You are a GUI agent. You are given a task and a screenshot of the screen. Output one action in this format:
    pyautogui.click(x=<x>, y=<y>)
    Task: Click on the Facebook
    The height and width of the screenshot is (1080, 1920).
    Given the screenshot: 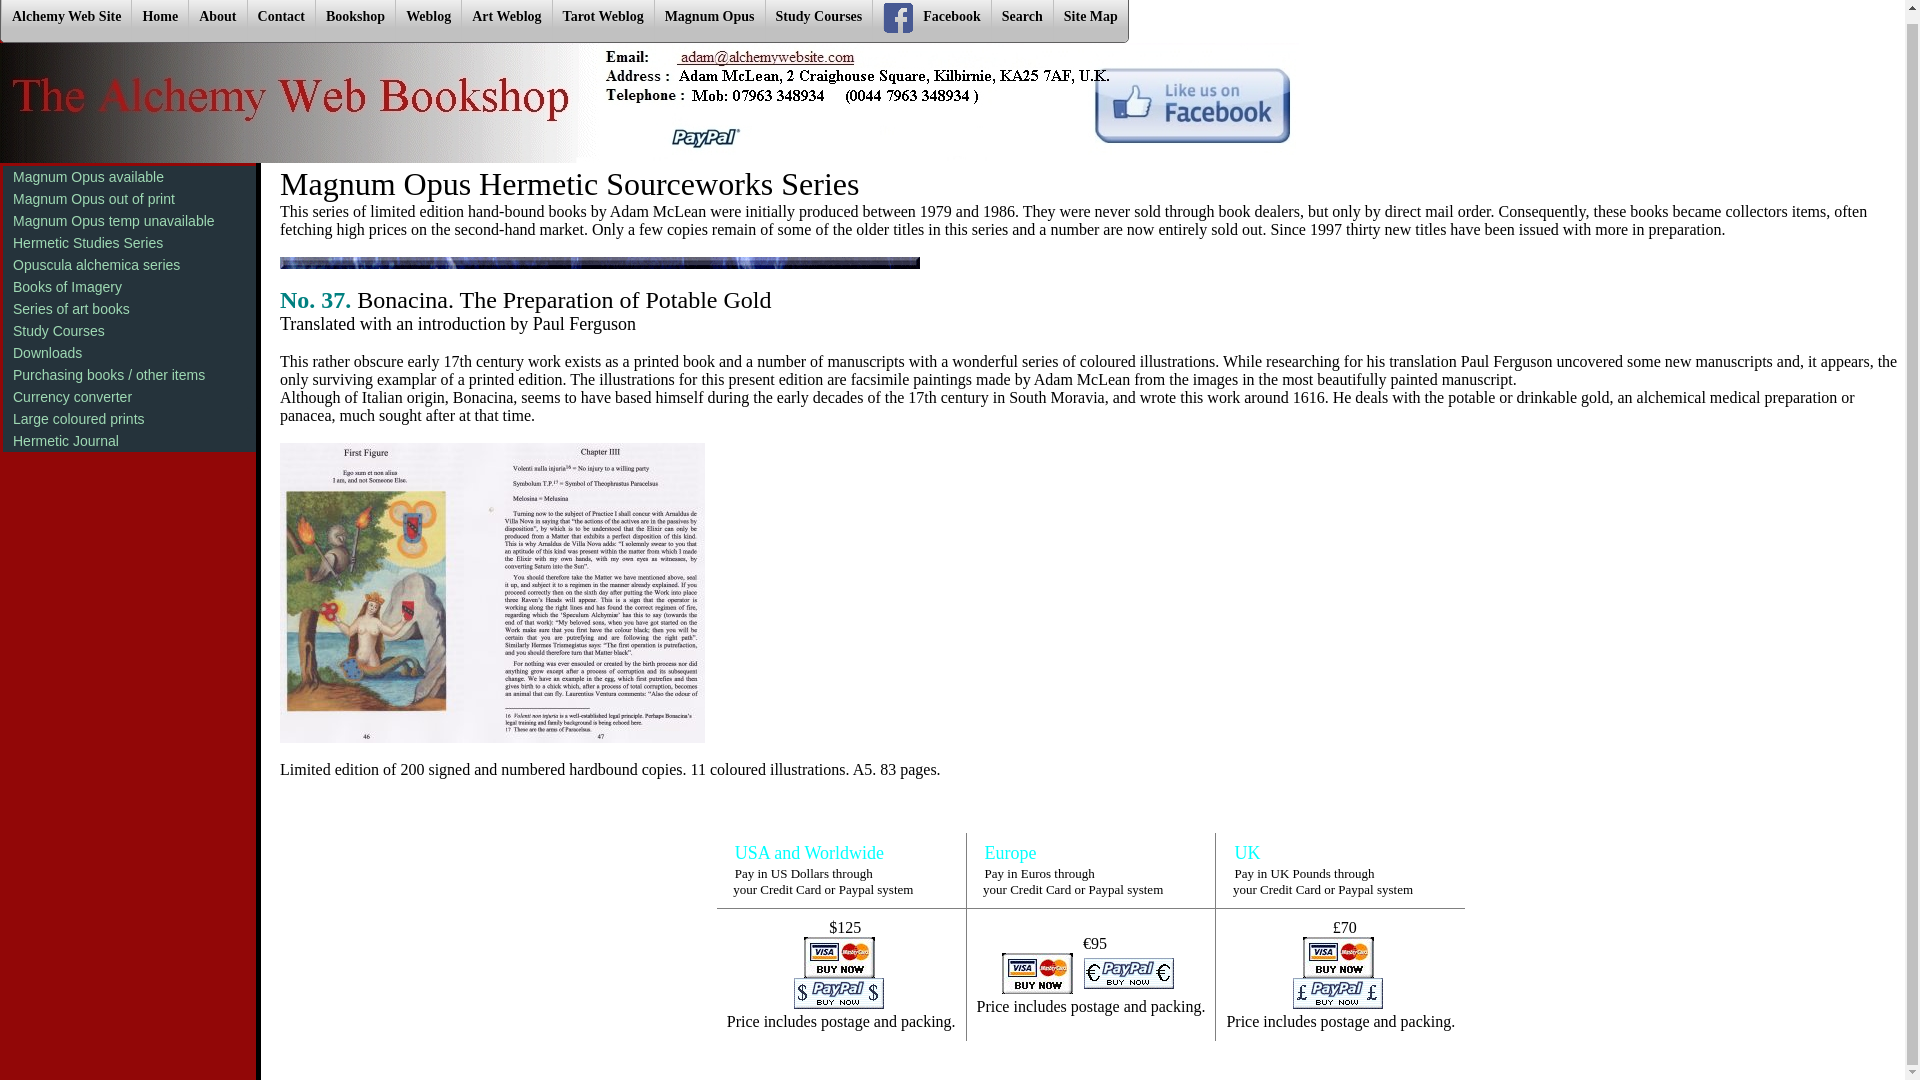 What is the action you would take?
    pyautogui.click(x=930, y=21)
    